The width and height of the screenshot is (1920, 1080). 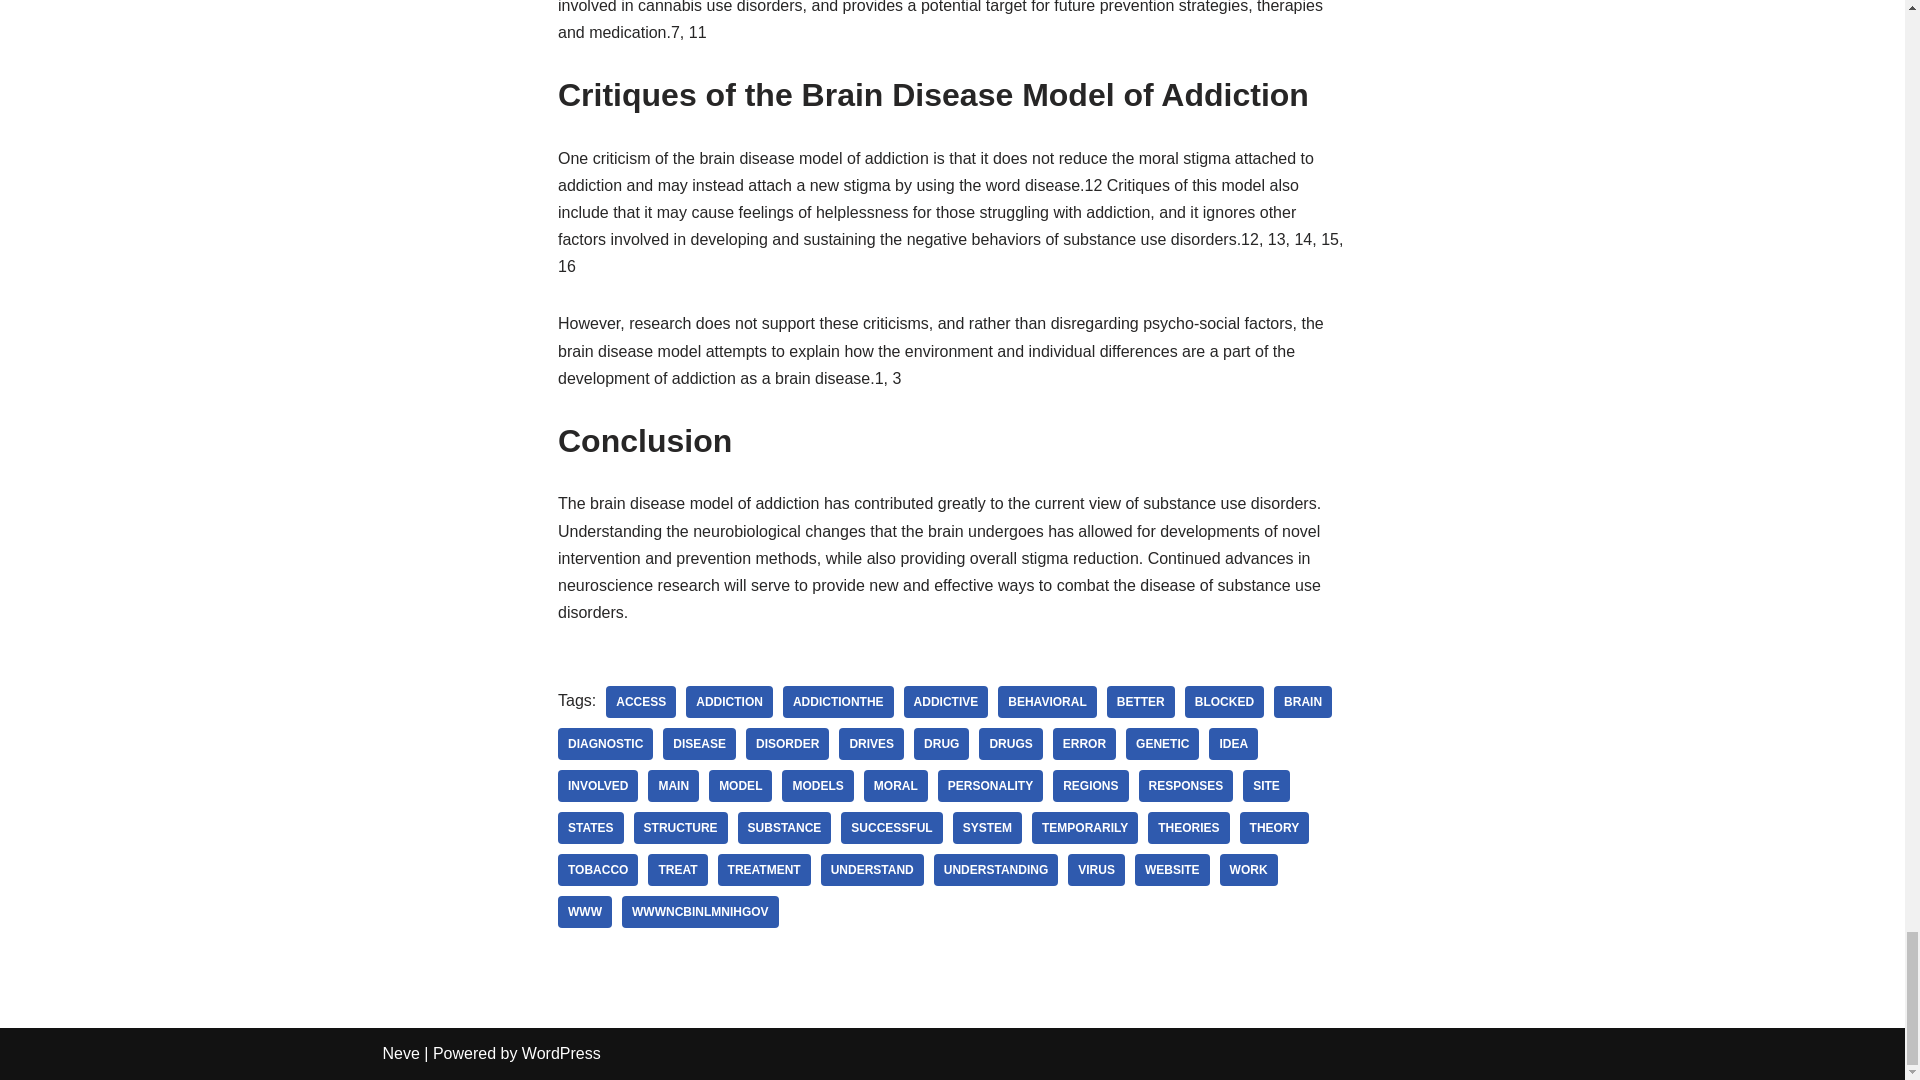 What do you see at coordinates (941, 744) in the screenshot?
I see `DRUG` at bounding box center [941, 744].